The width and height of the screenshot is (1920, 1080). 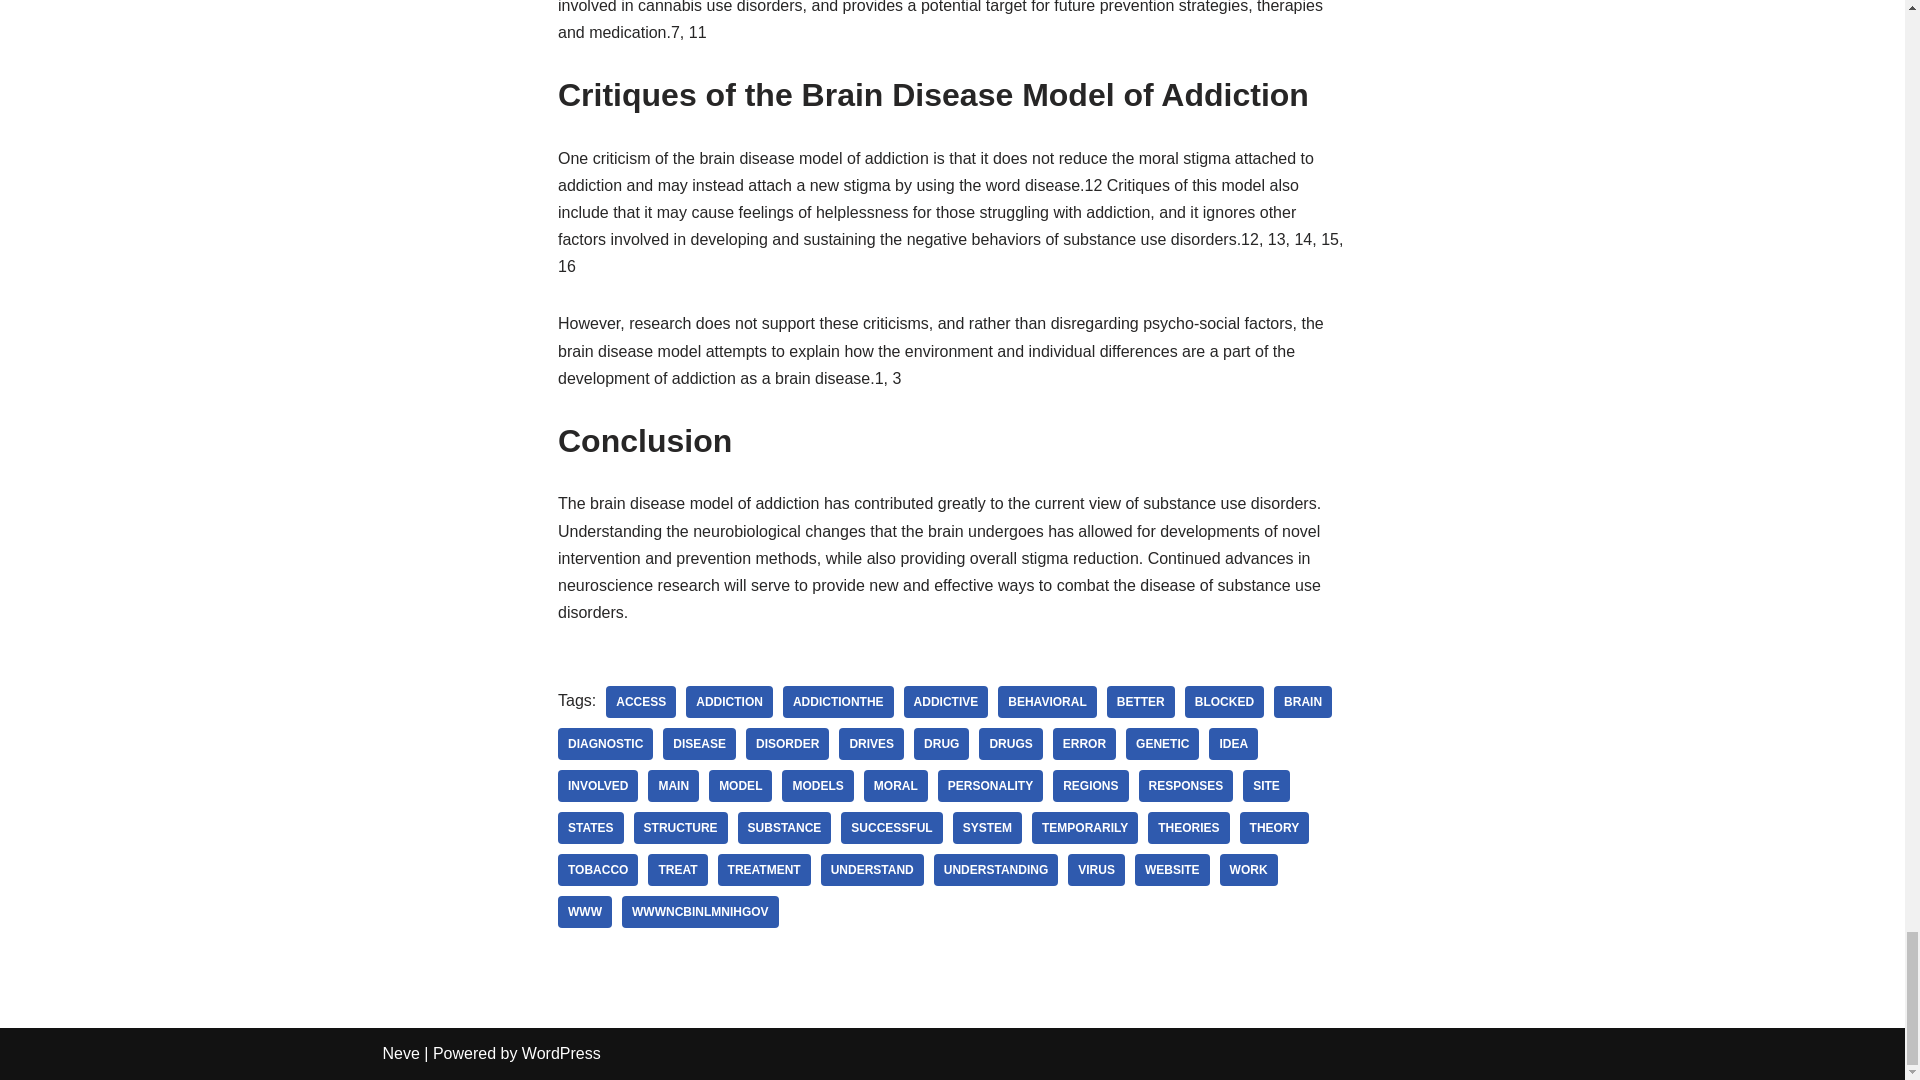 What do you see at coordinates (941, 744) in the screenshot?
I see `DRUG` at bounding box center [941, 744].